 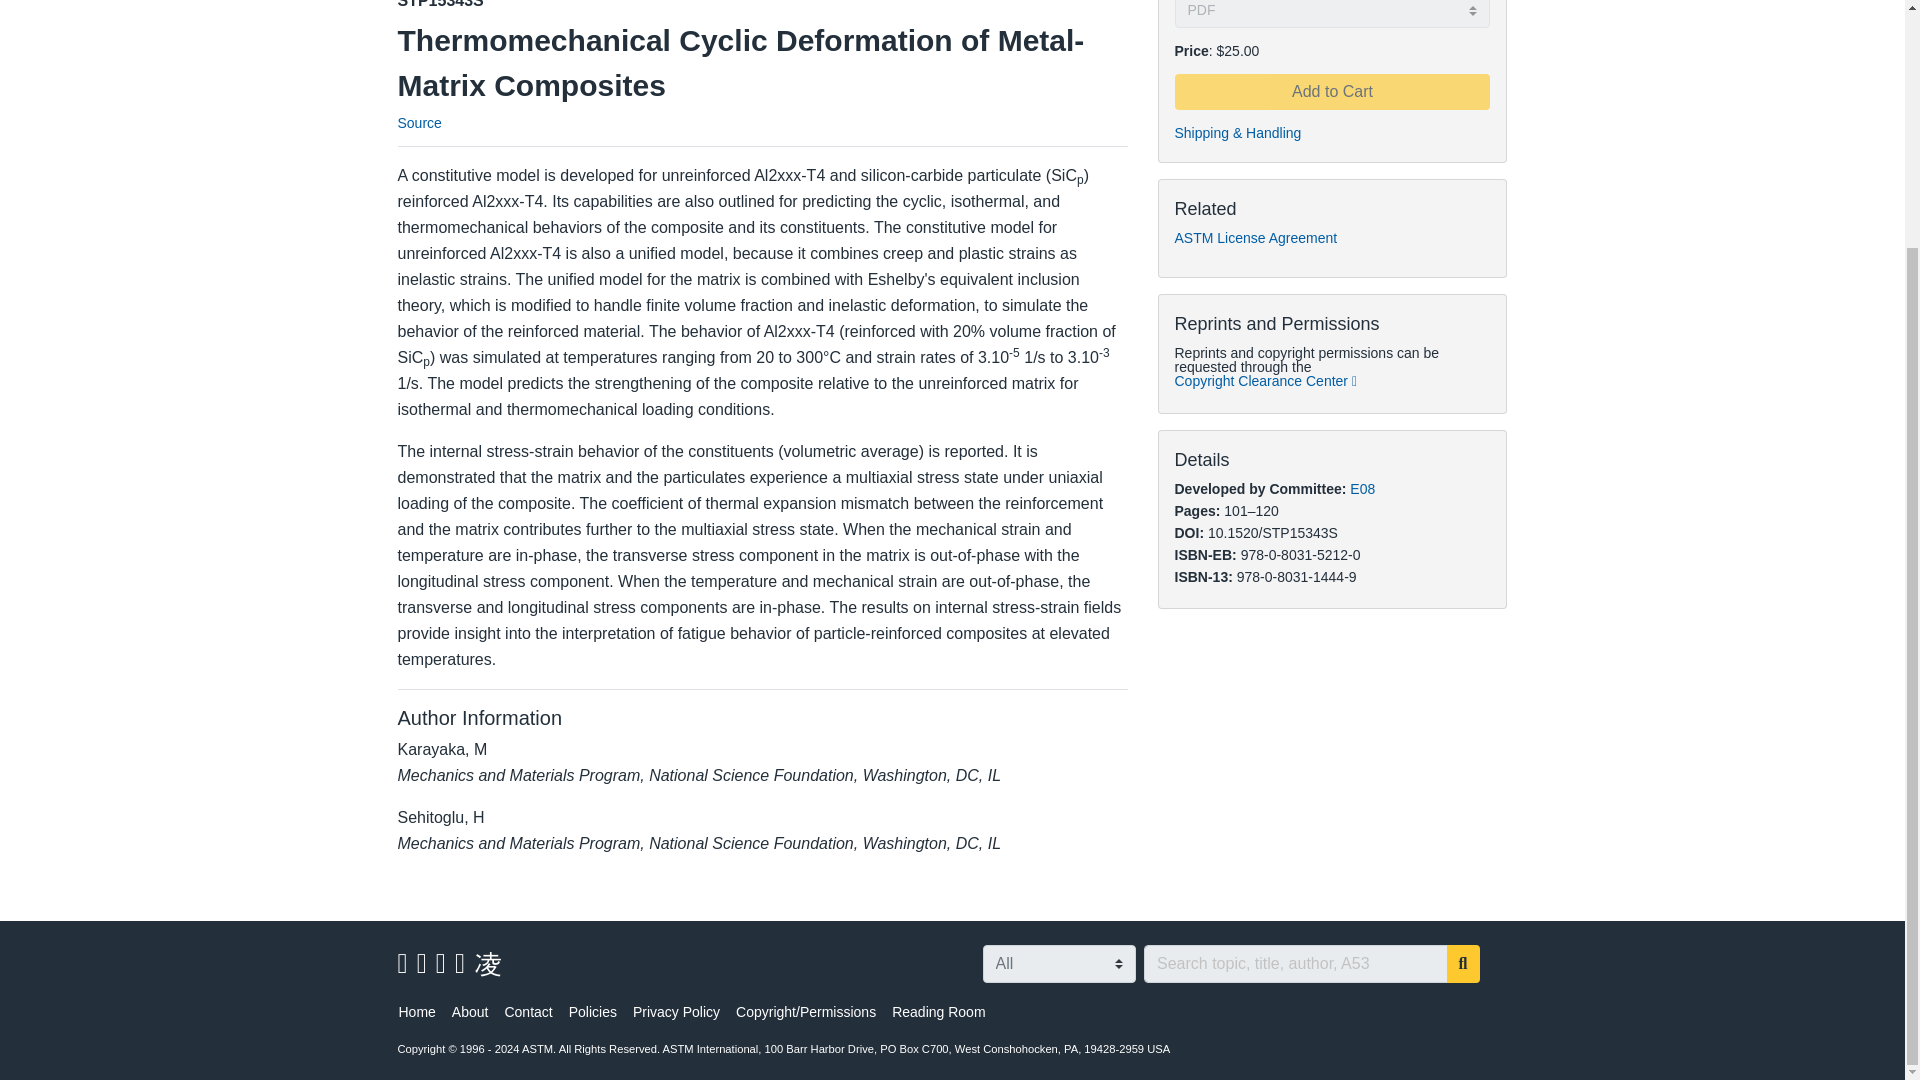 What do you see at coordinates (1464, 964) in the screenshot?
I see `Search` at bounding box center [1464, 964].